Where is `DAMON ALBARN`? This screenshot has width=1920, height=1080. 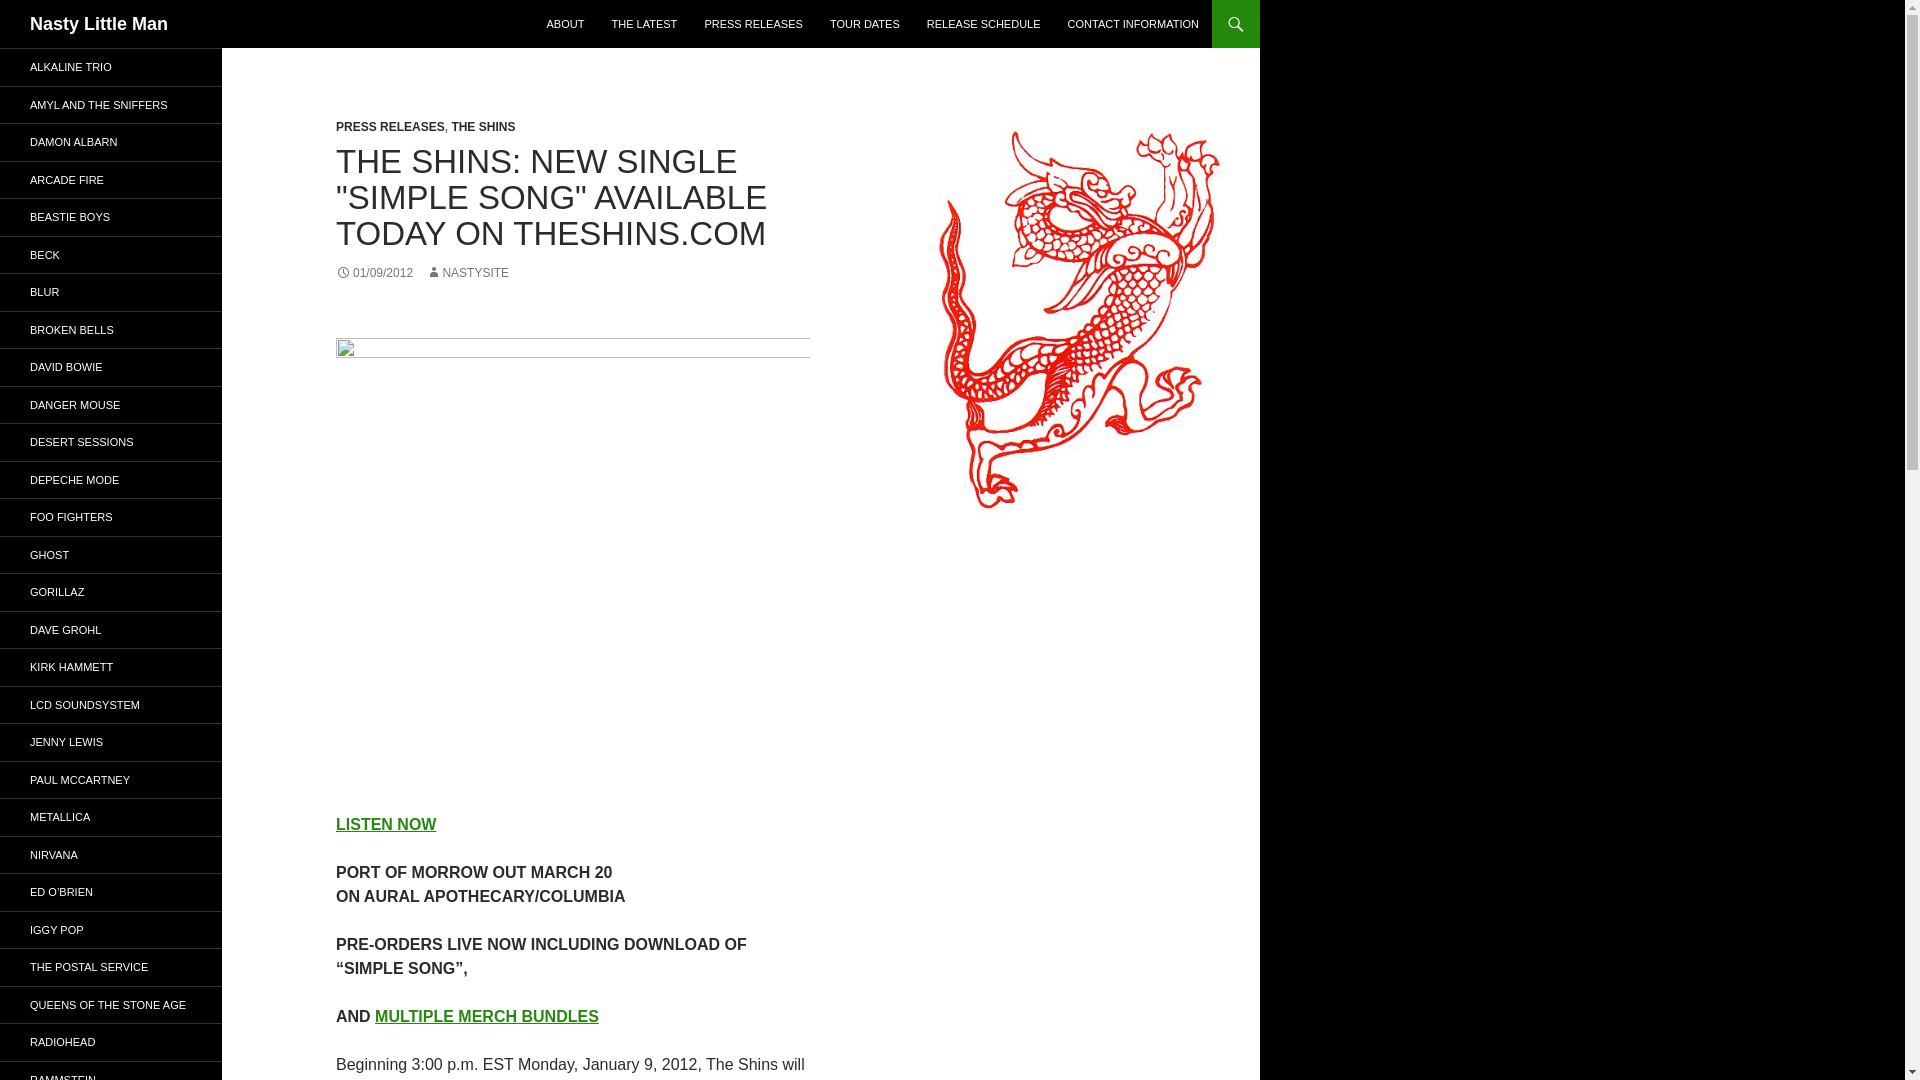
DAMON ALBARN is located at coordinates (111, 142).